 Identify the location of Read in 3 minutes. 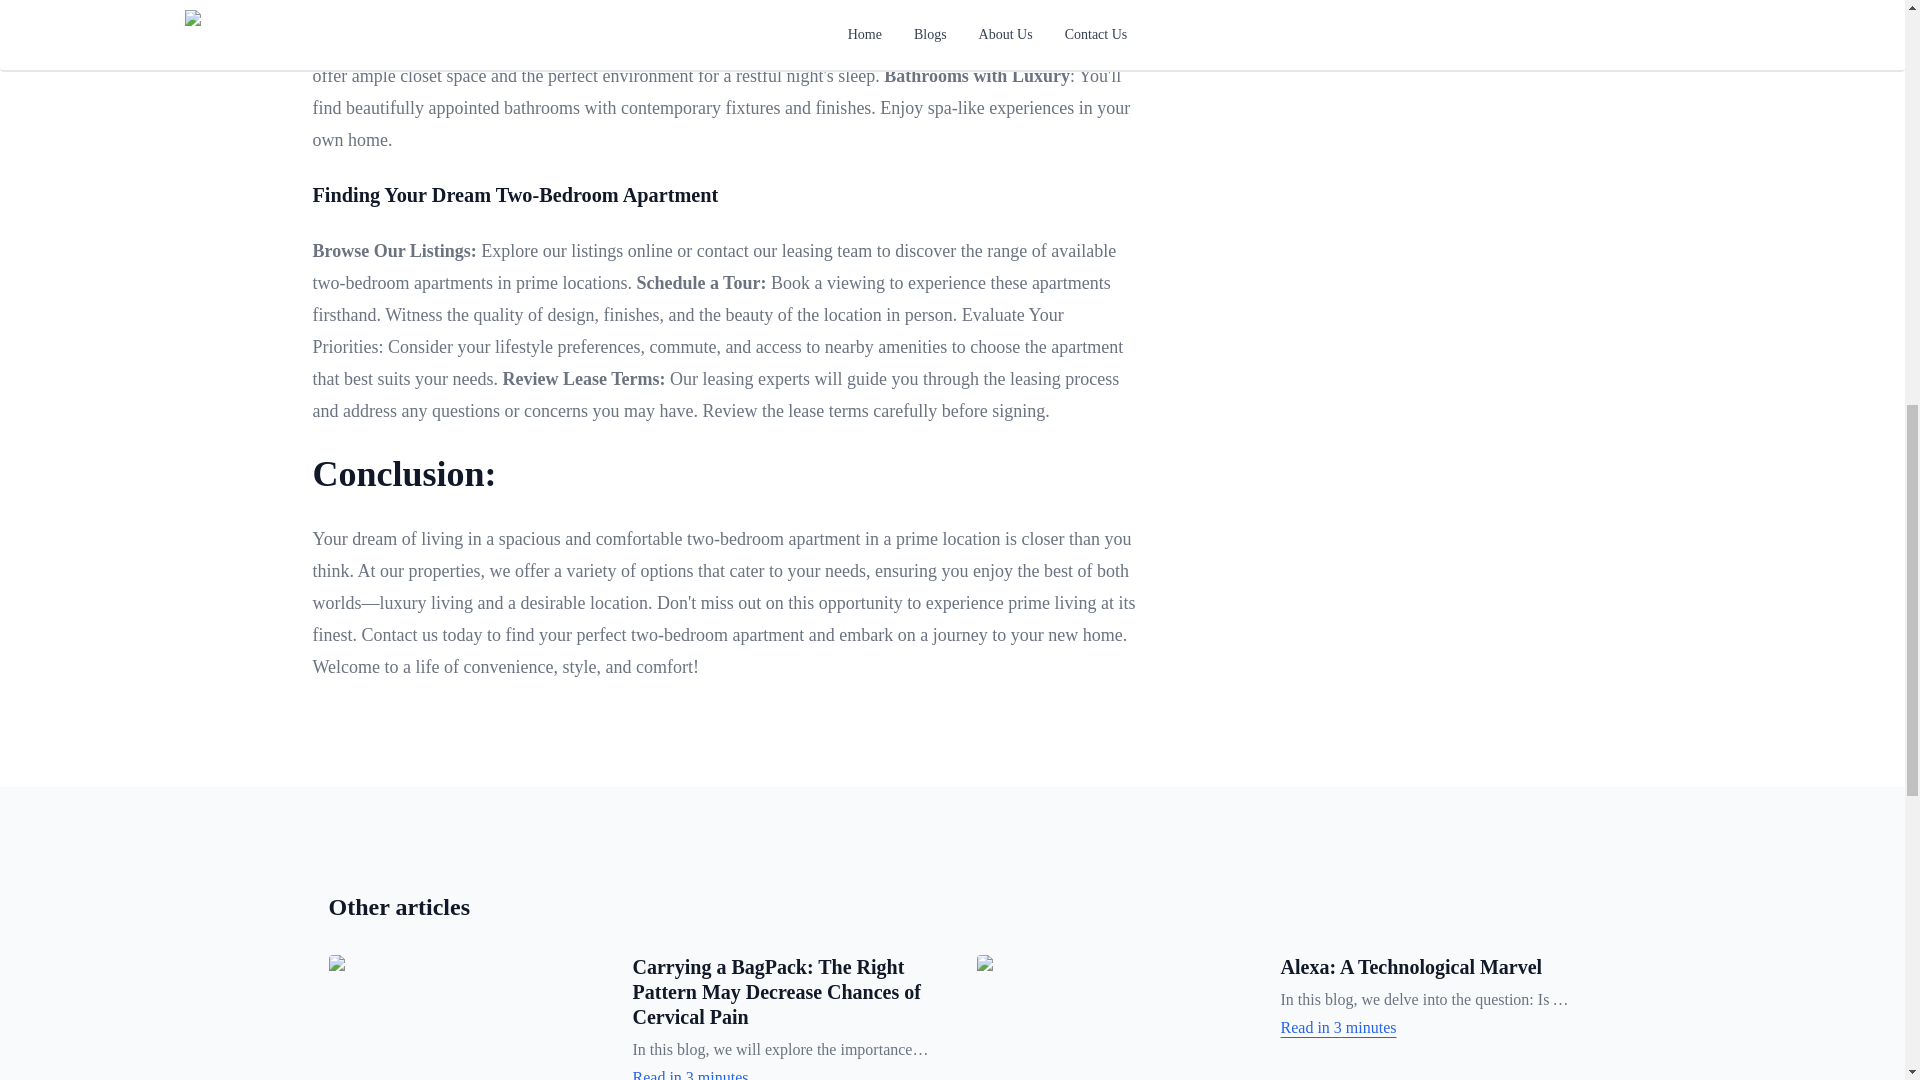
(1428, 1028).